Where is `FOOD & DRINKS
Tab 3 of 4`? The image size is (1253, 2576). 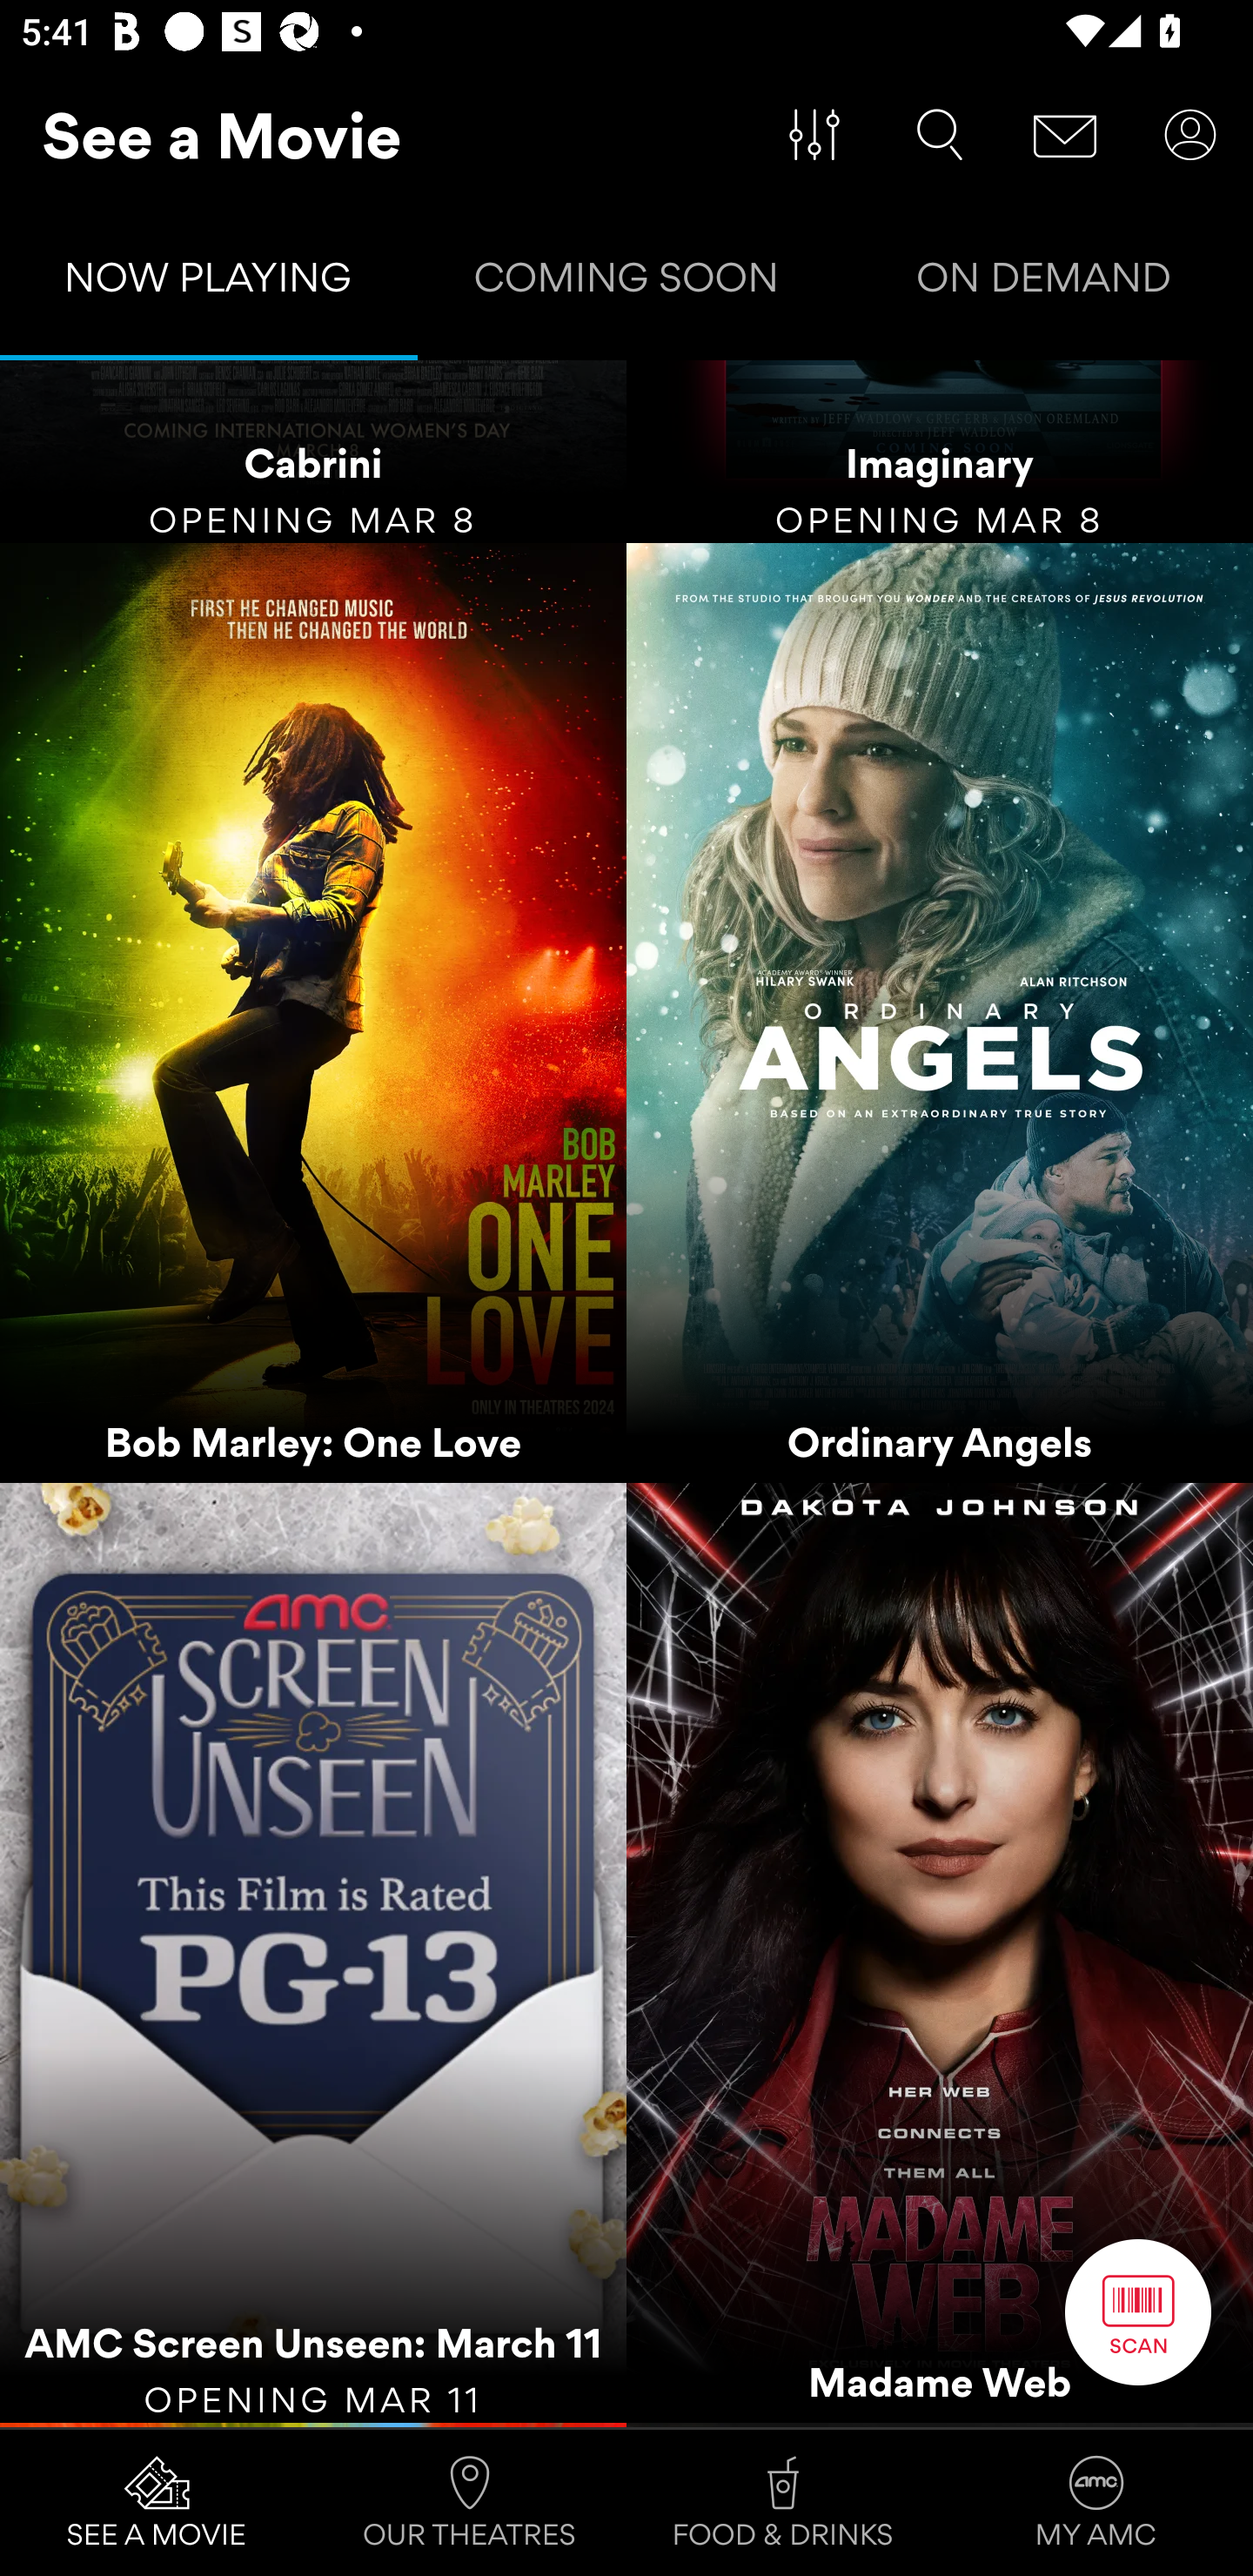 FOOD & DRINKS
Tab 3 of 4 is located at coordinates (783, 2503).